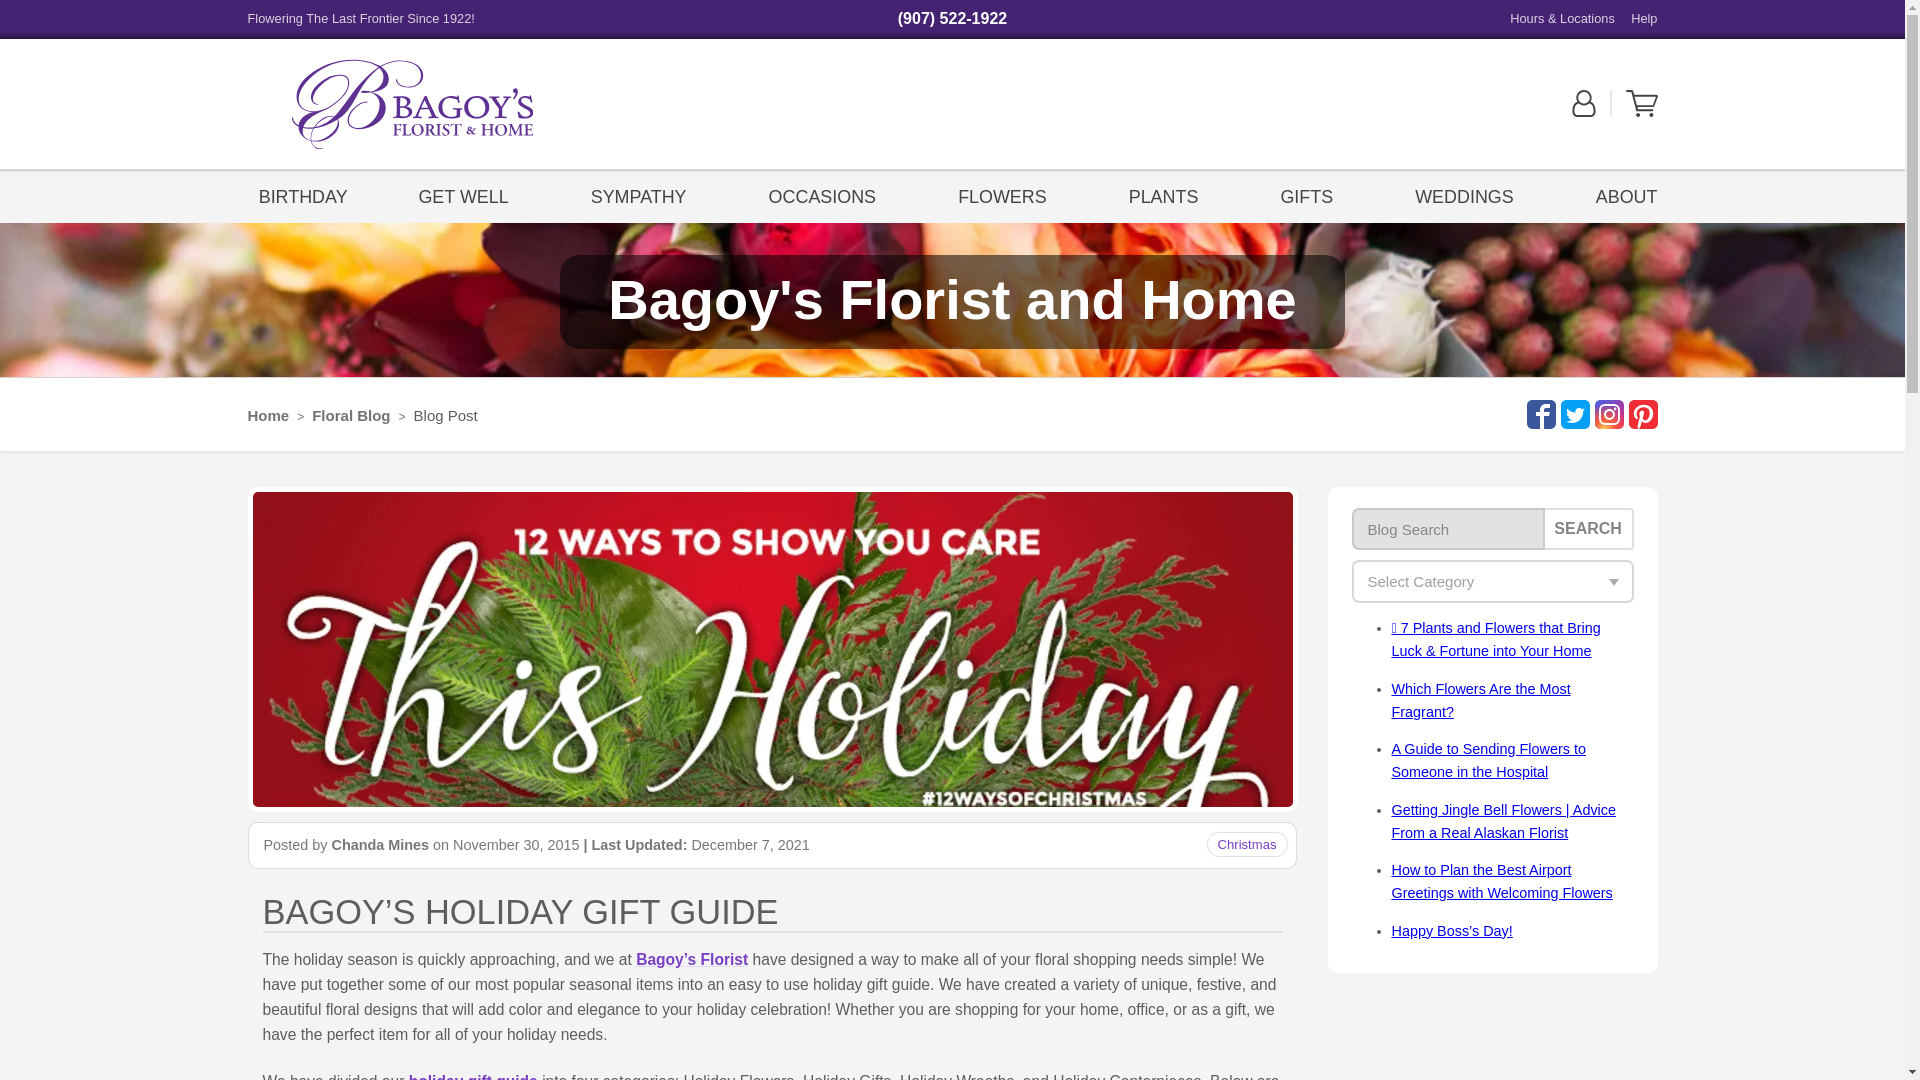  I want to click on FLOWERS, so click(1002, 195).